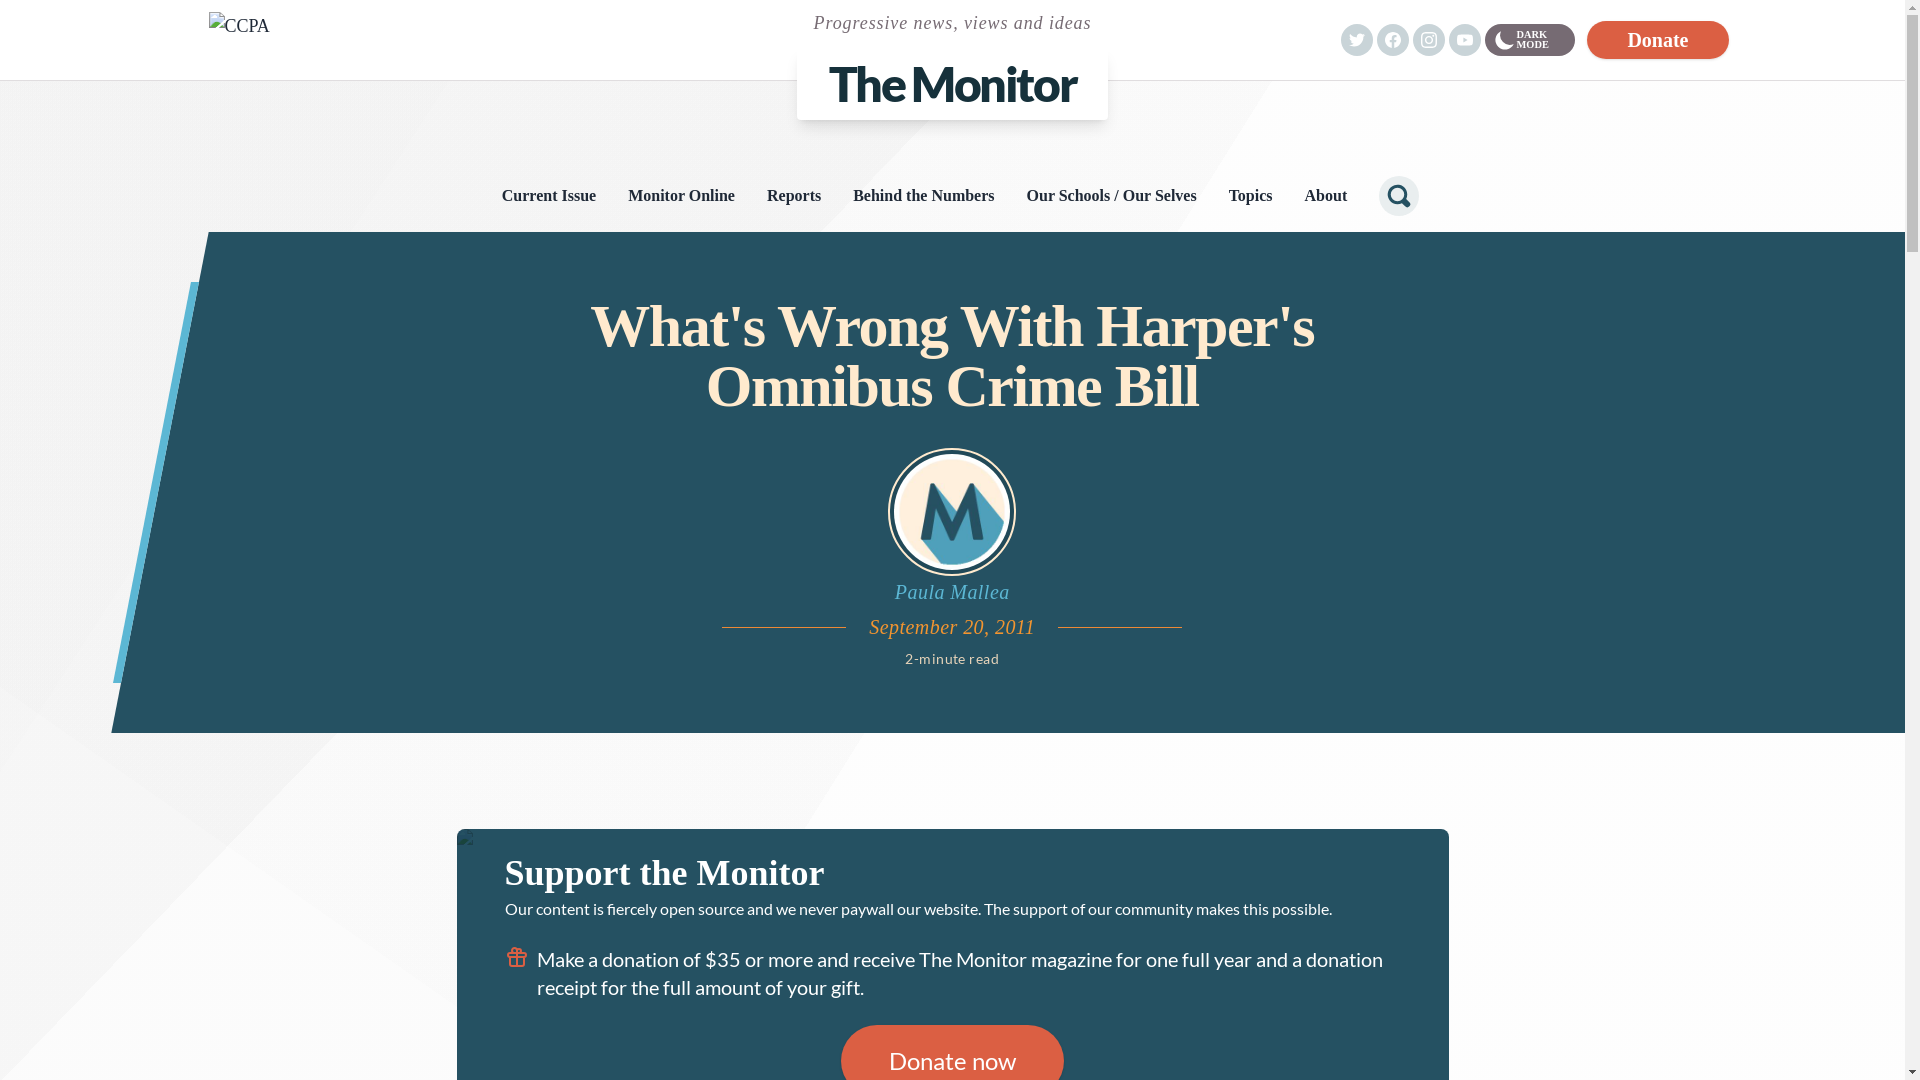 This screenshot has width=1920, height=1080. I want to click on The Monitor, so click(953, 84).